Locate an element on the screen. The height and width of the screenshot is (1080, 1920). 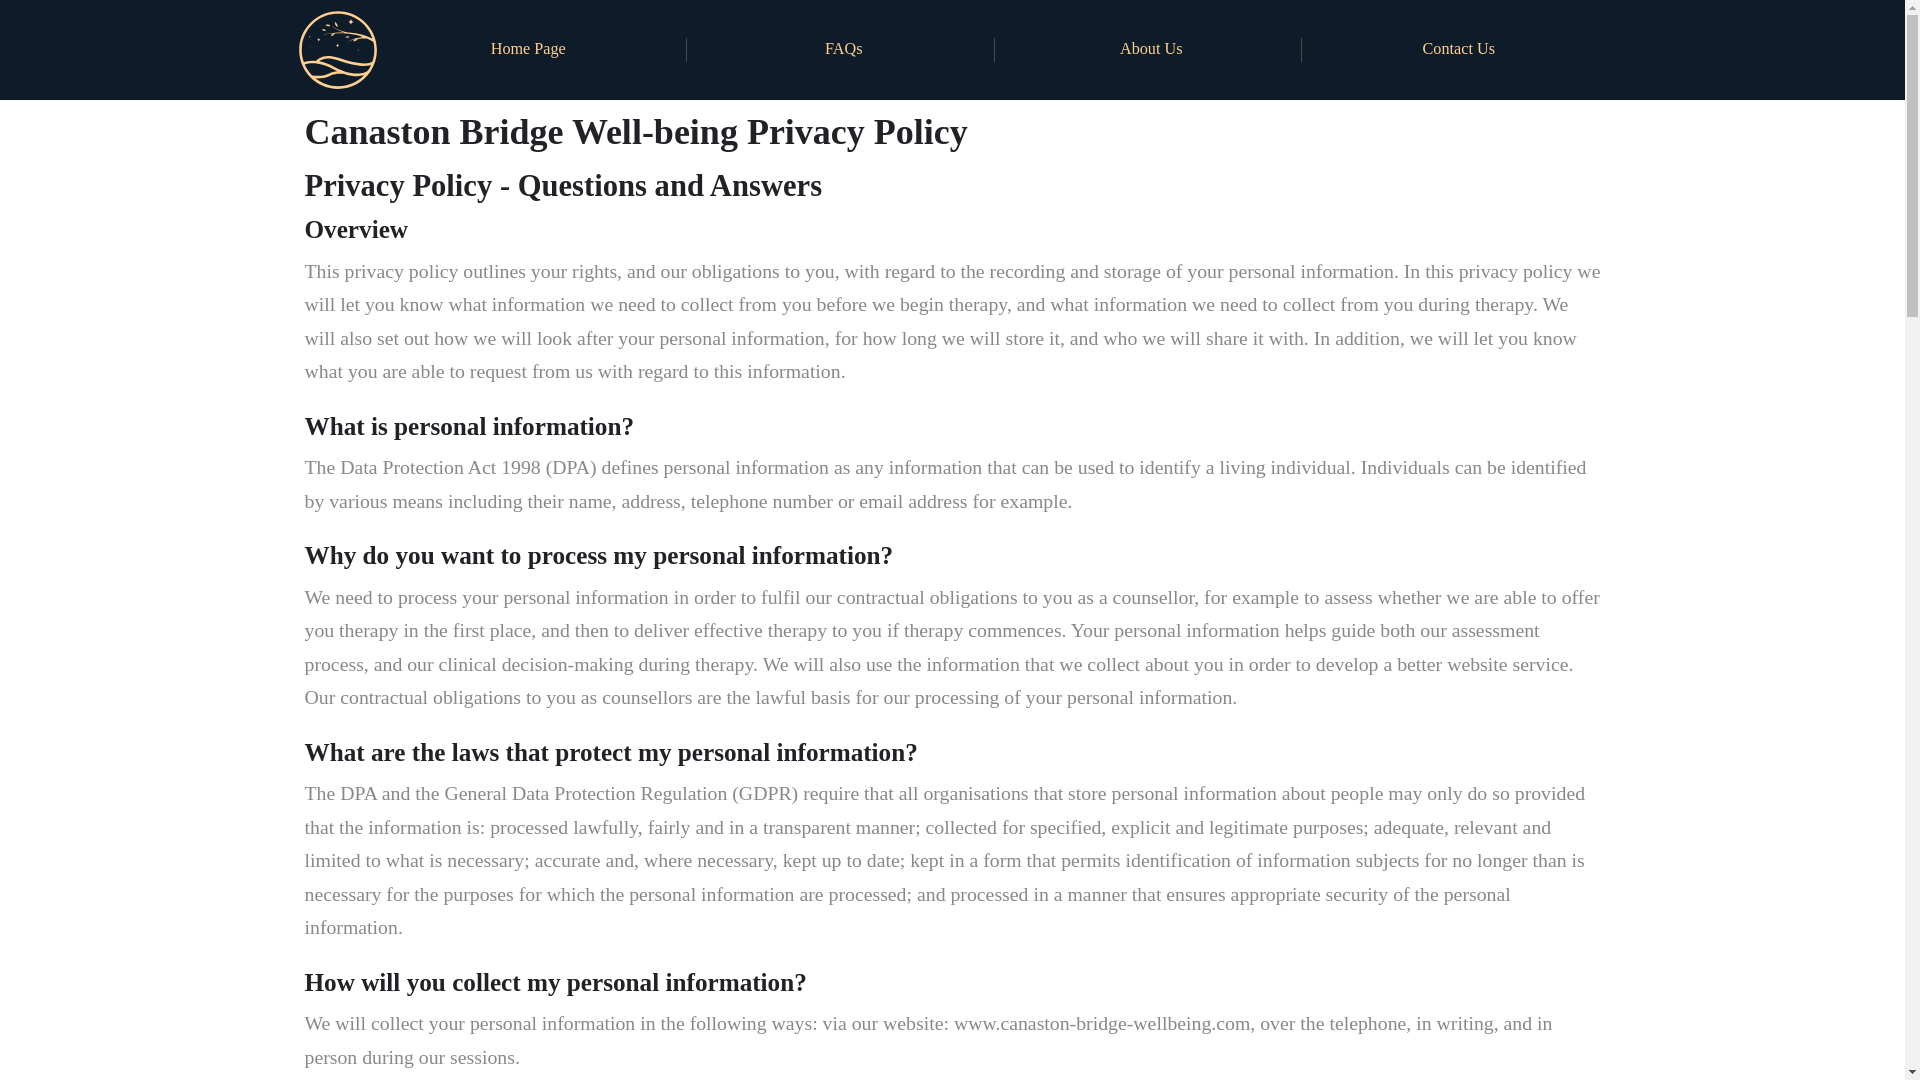
Home Page is located at coordinates (528, 50).